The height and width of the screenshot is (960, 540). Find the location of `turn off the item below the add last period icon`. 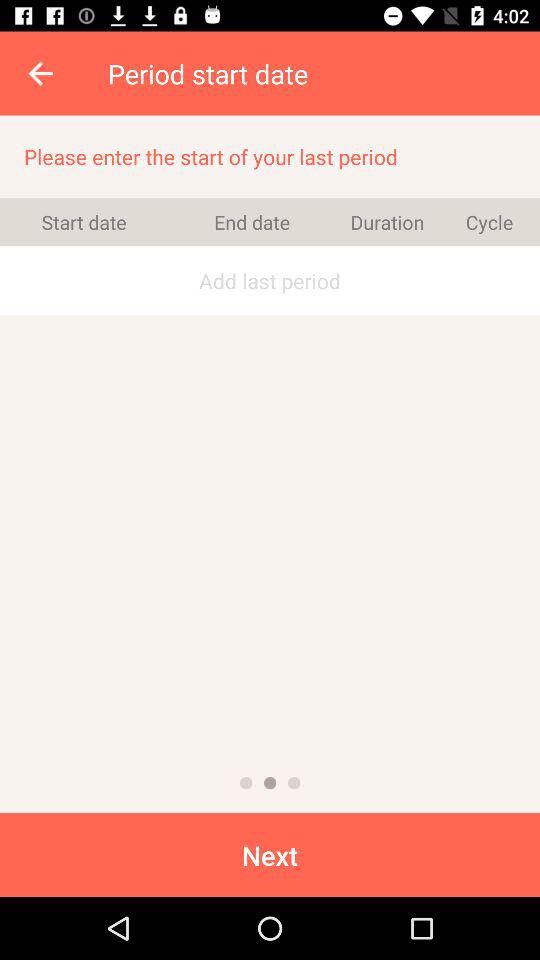

turn off the item below the add last period icon is located at coordinates (270, 782).